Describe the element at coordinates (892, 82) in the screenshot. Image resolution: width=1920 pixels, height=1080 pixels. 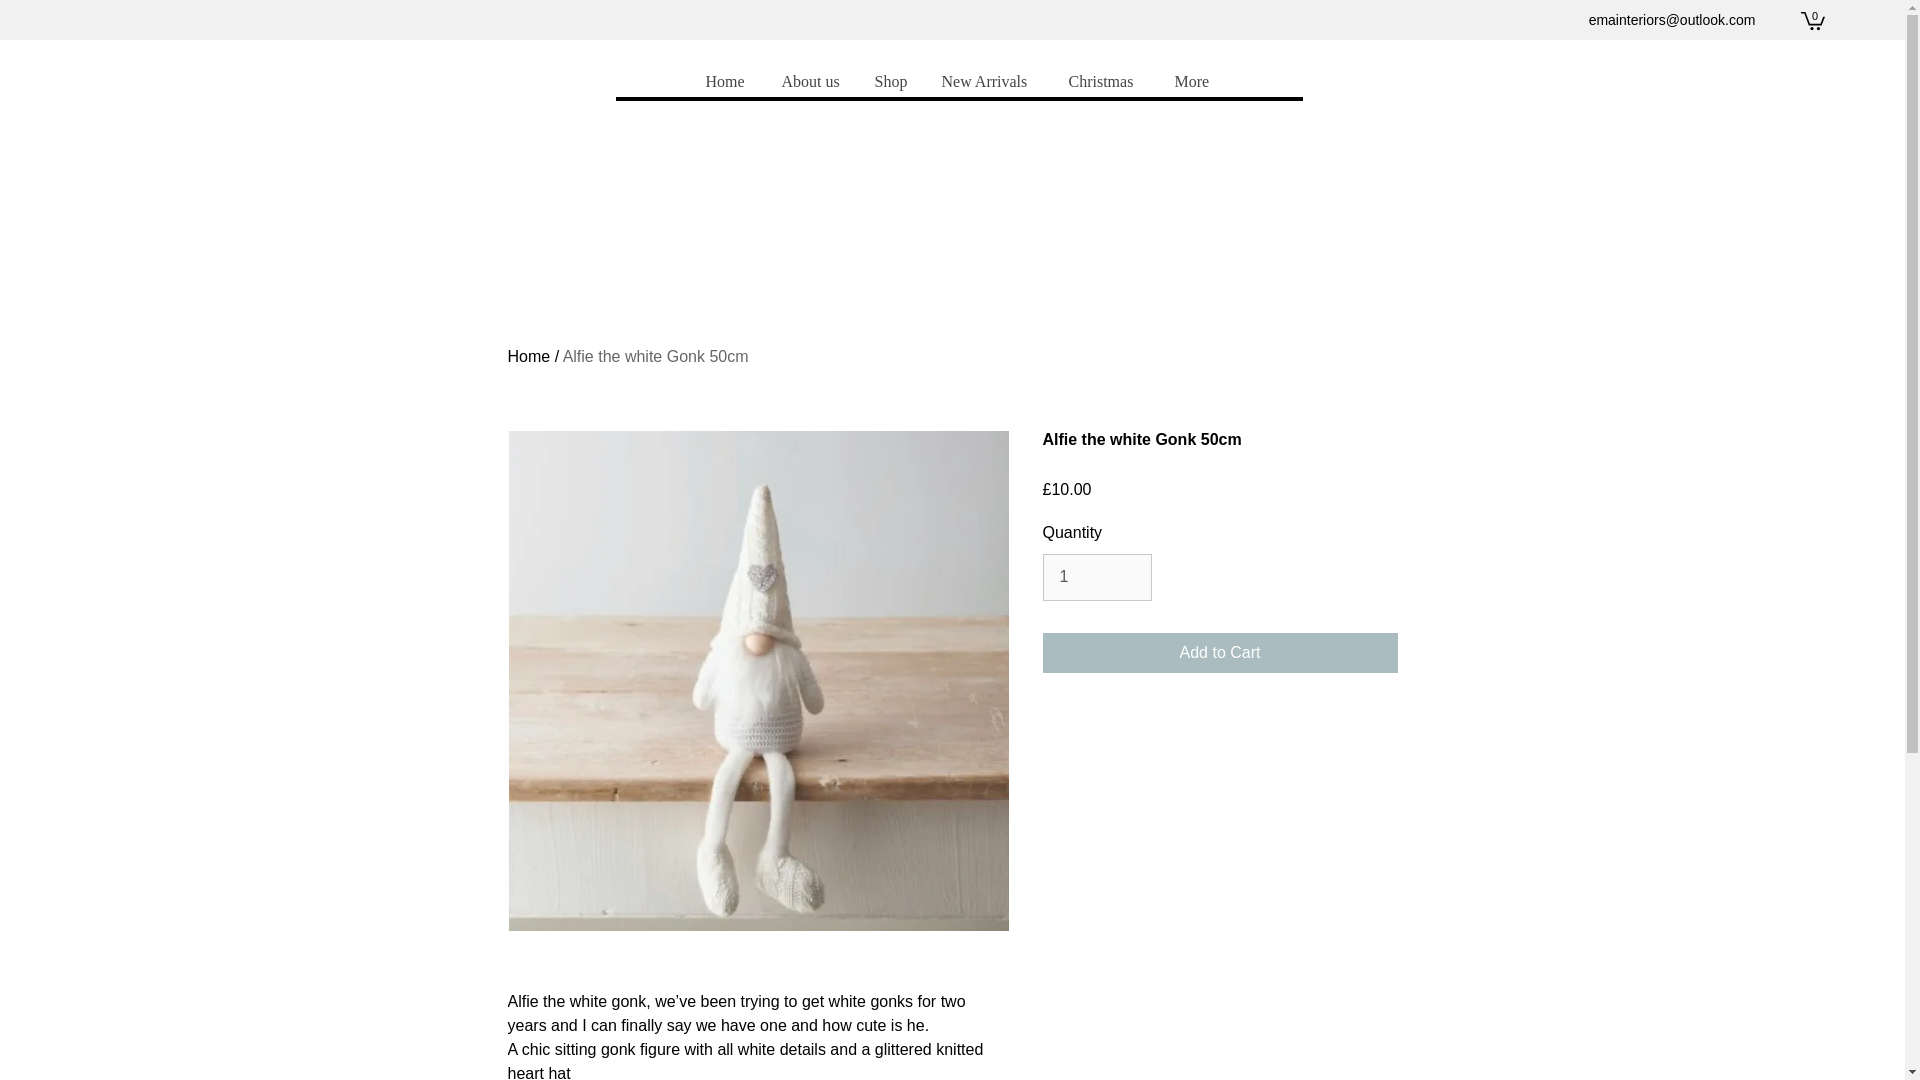
I see `Shop` at that location.